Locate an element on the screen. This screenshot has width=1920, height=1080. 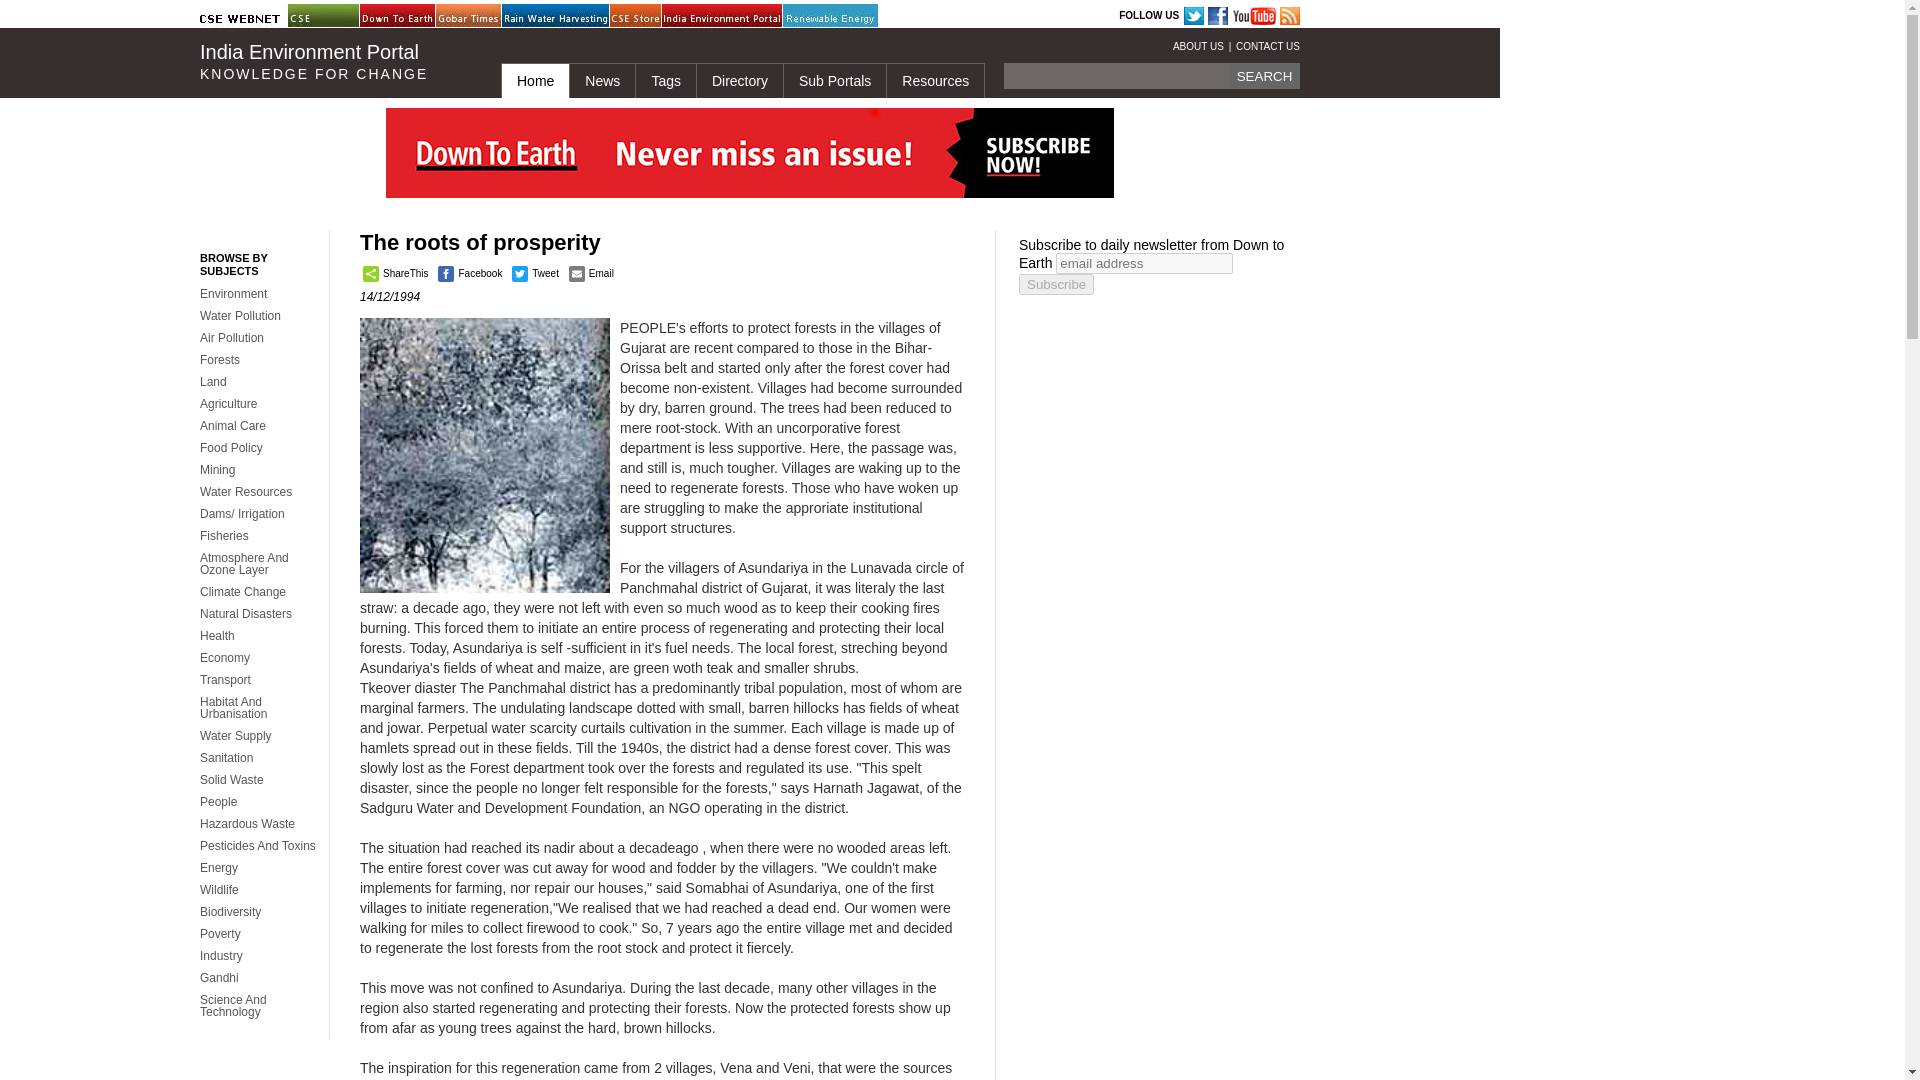
Down to Earth is located at coordinates (410, 16).